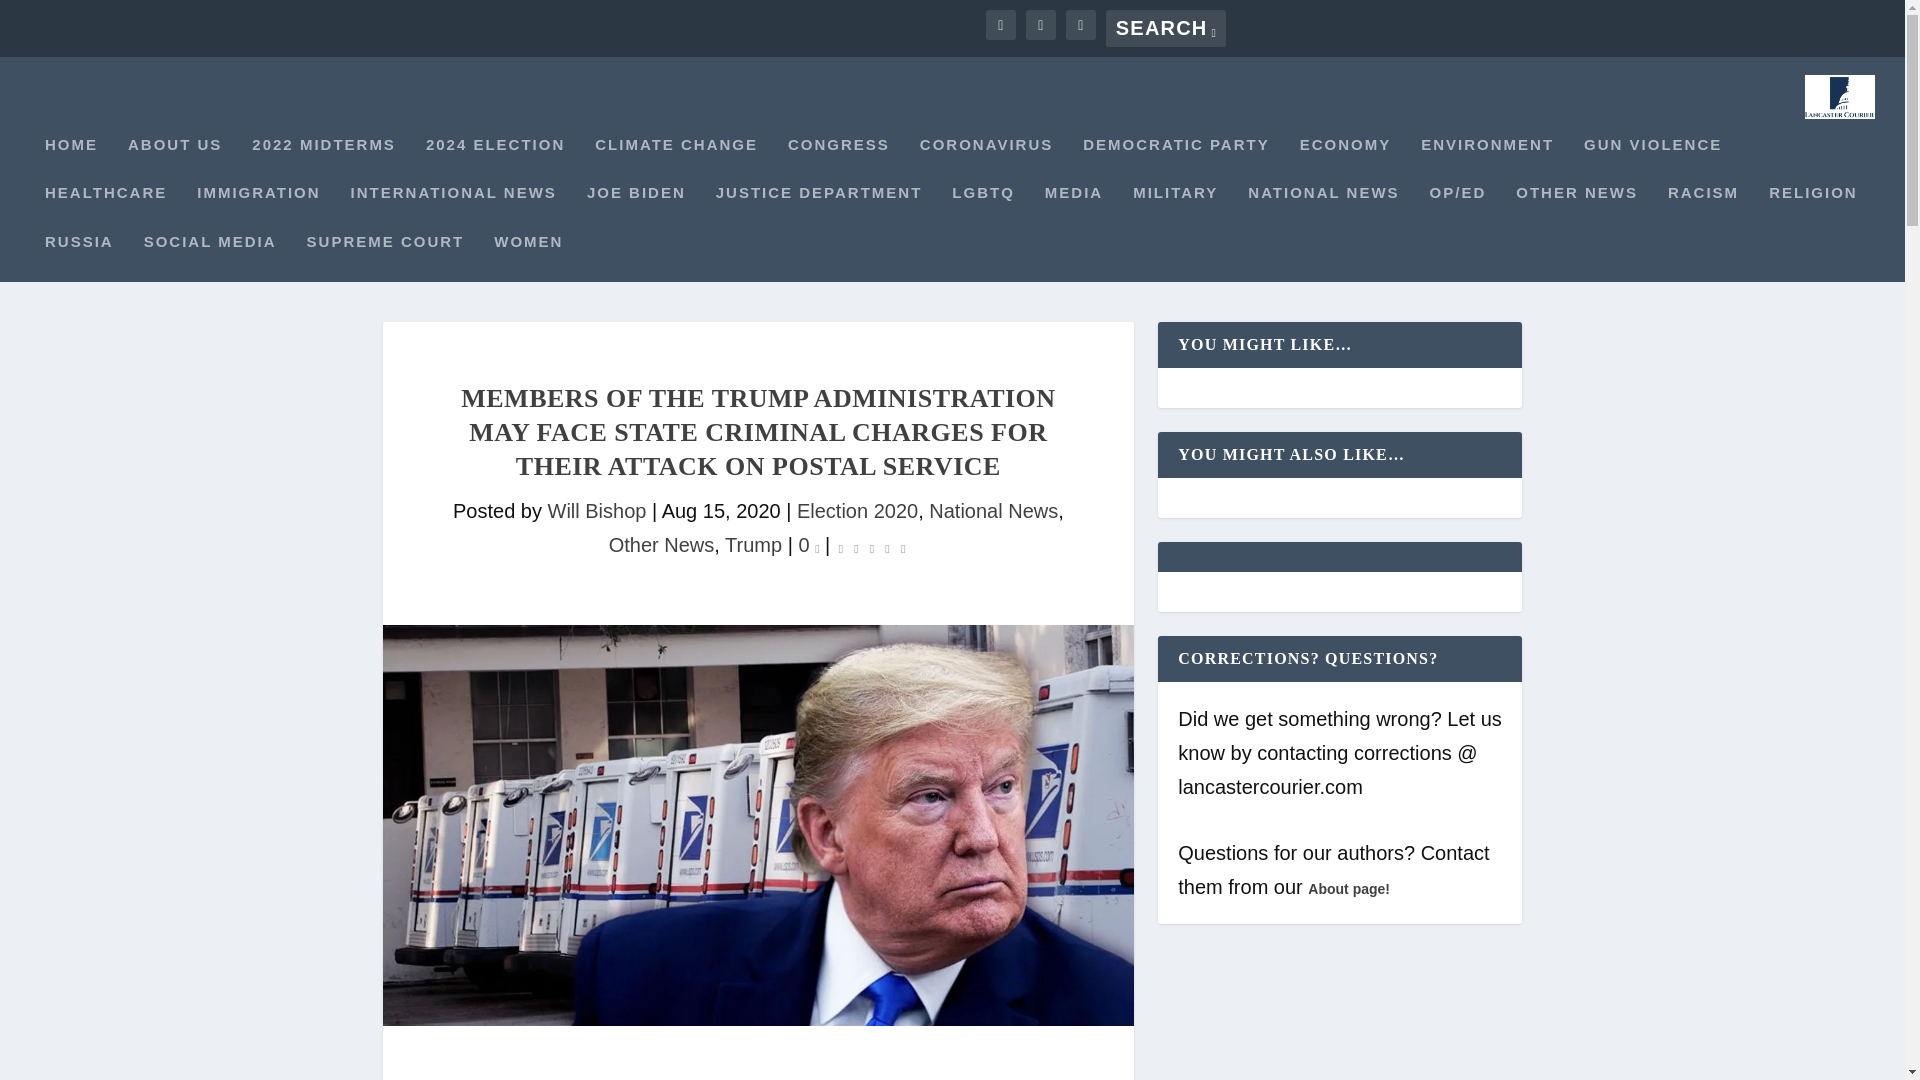 This screenshot has width=1920, height=1080. What do you see at coordinates (757, 1072) in the screenshot?
I see `Advertisement` at bounding box center [757, 1072].